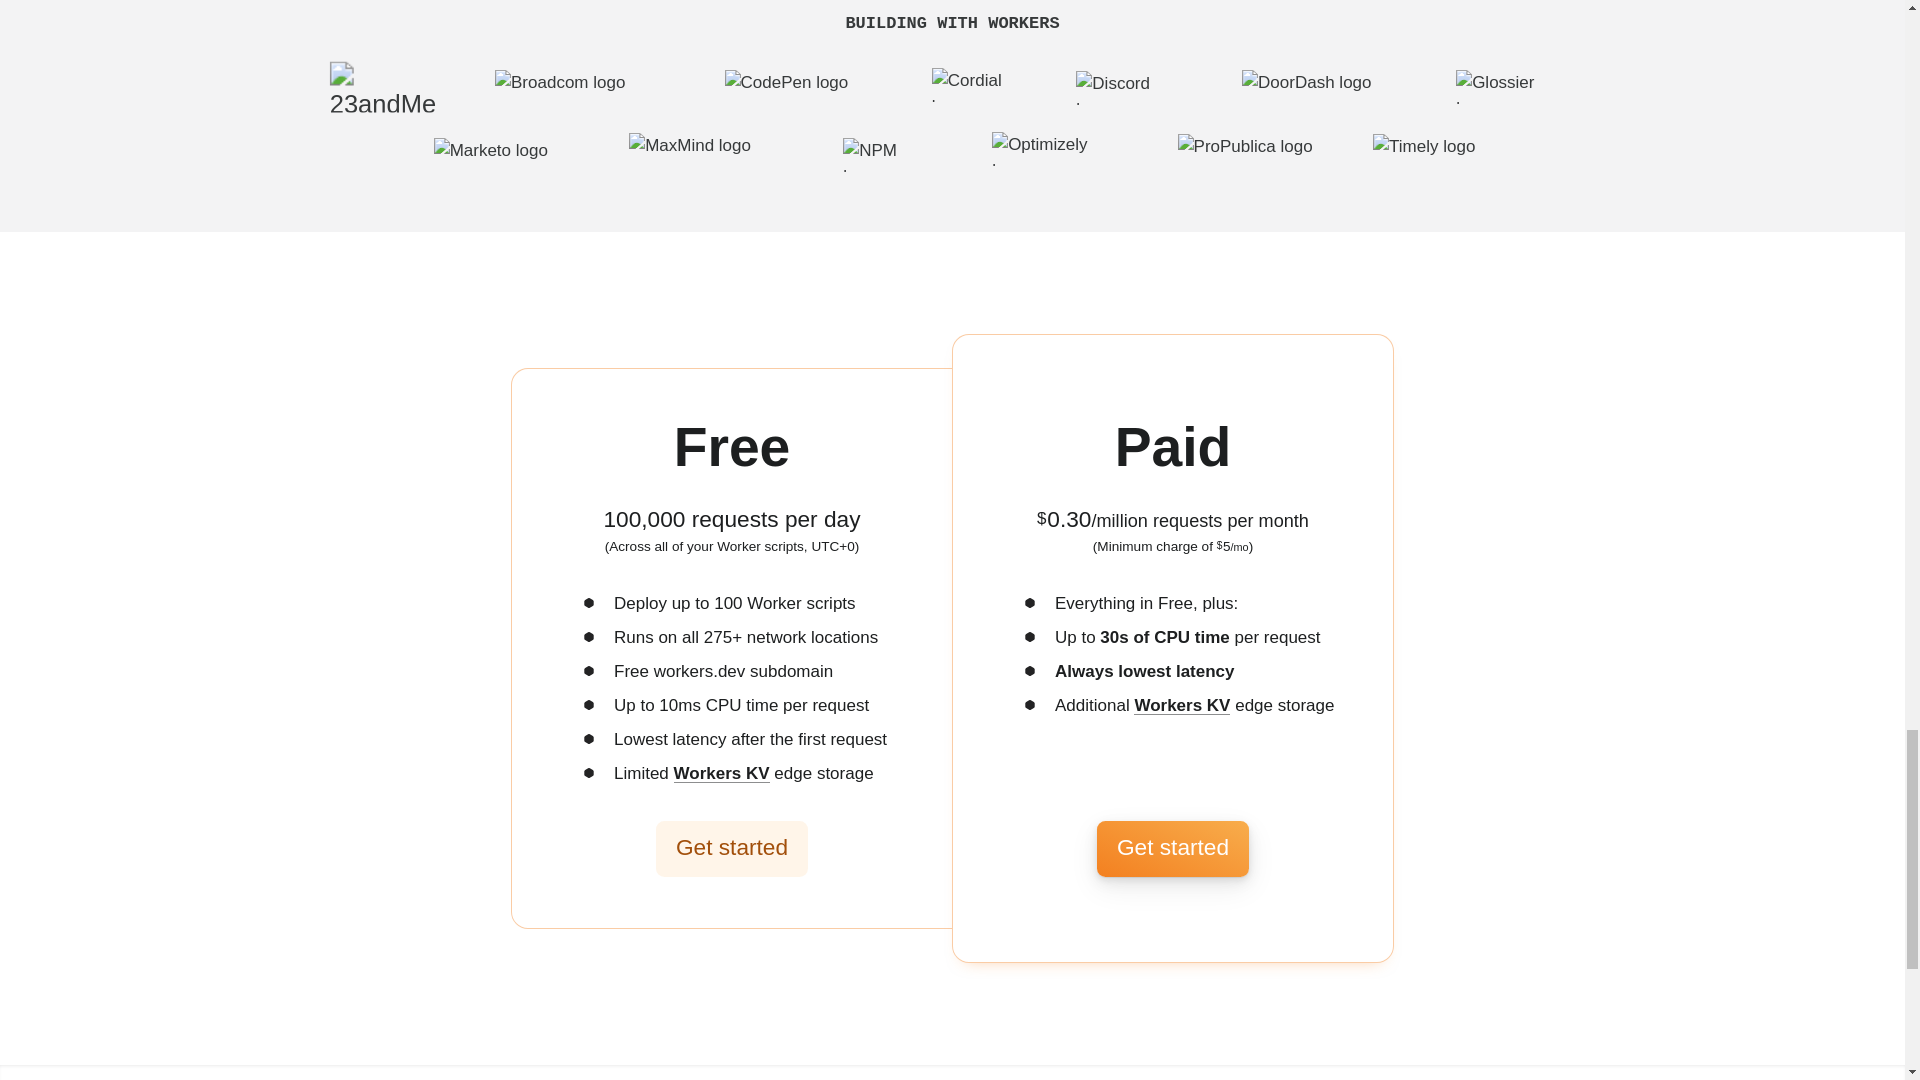 The width and height of the screenshot is (1920, 1080). What do you see at coordinates (1182, 704) in the screenshot?
I see `Workers KV` at bounding box center [1182, 704].